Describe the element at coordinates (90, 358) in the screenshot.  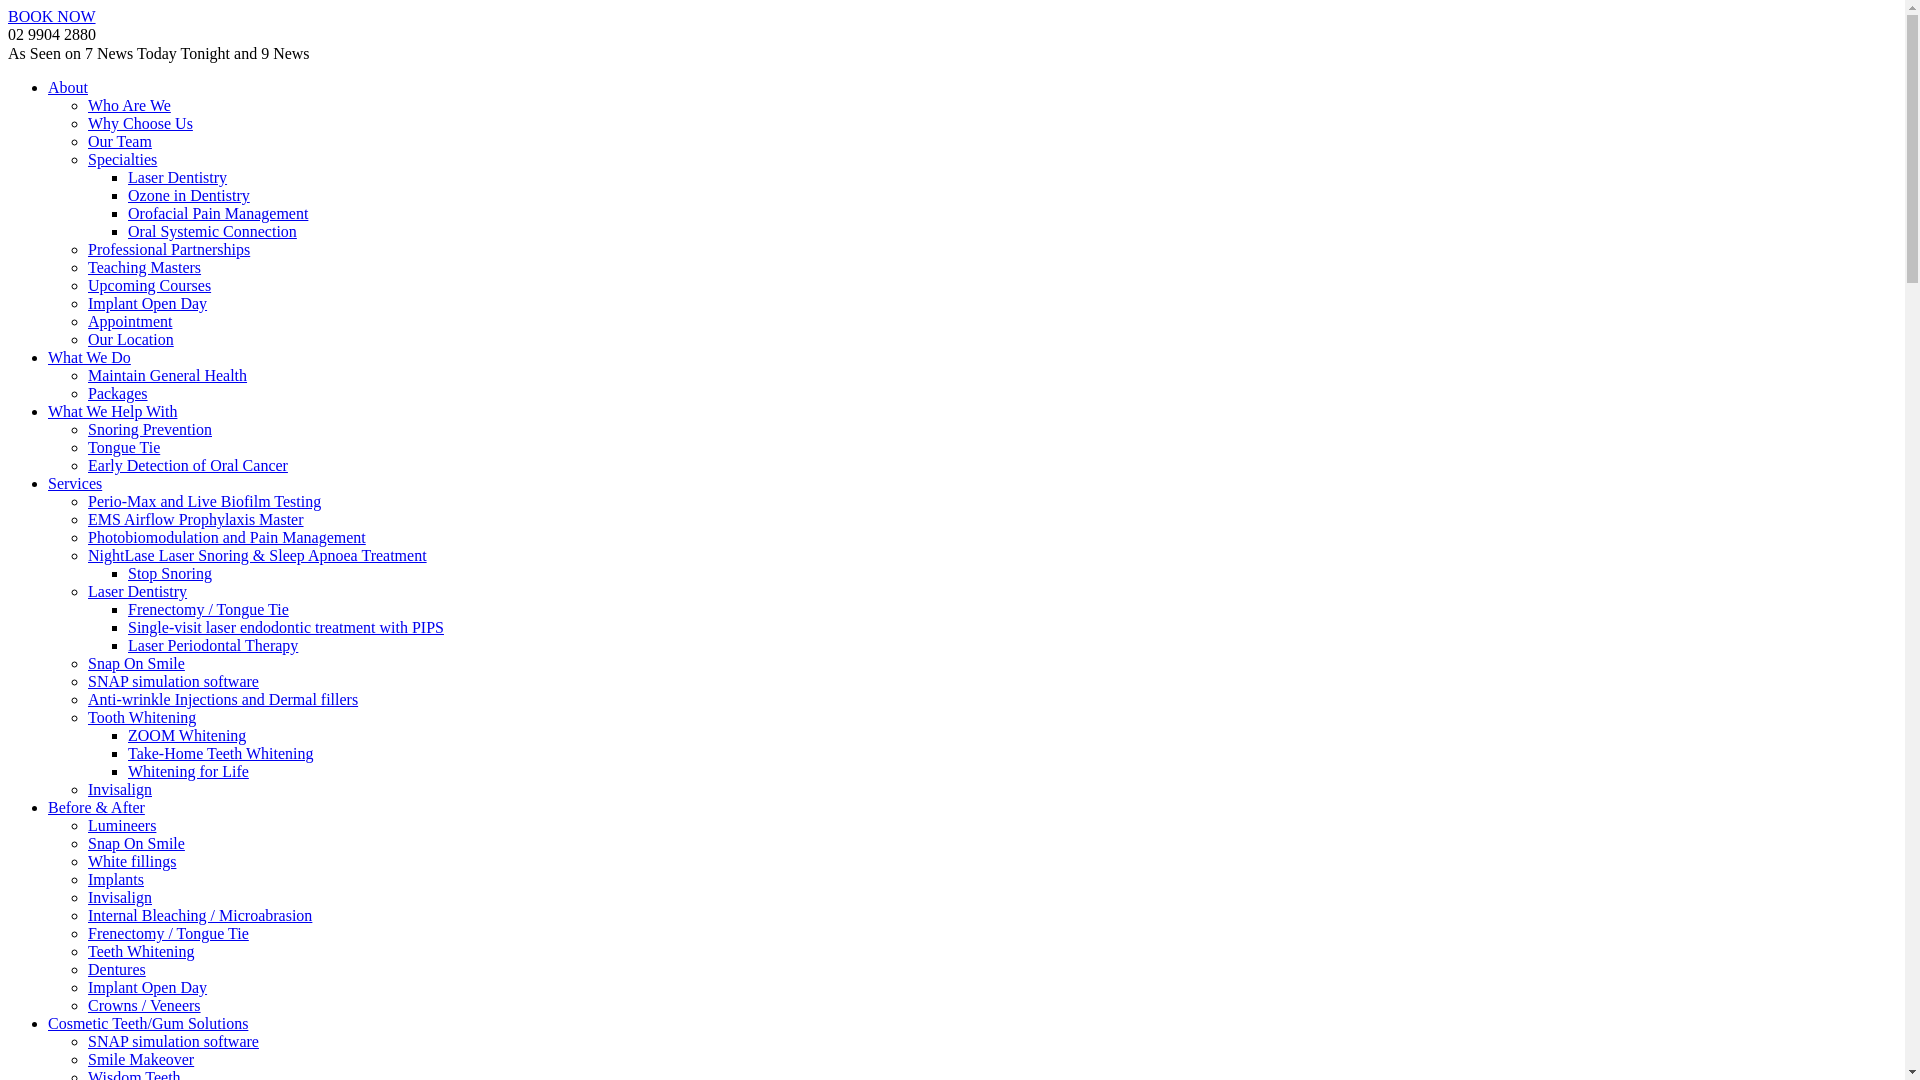
I see `What We Do` at that location.